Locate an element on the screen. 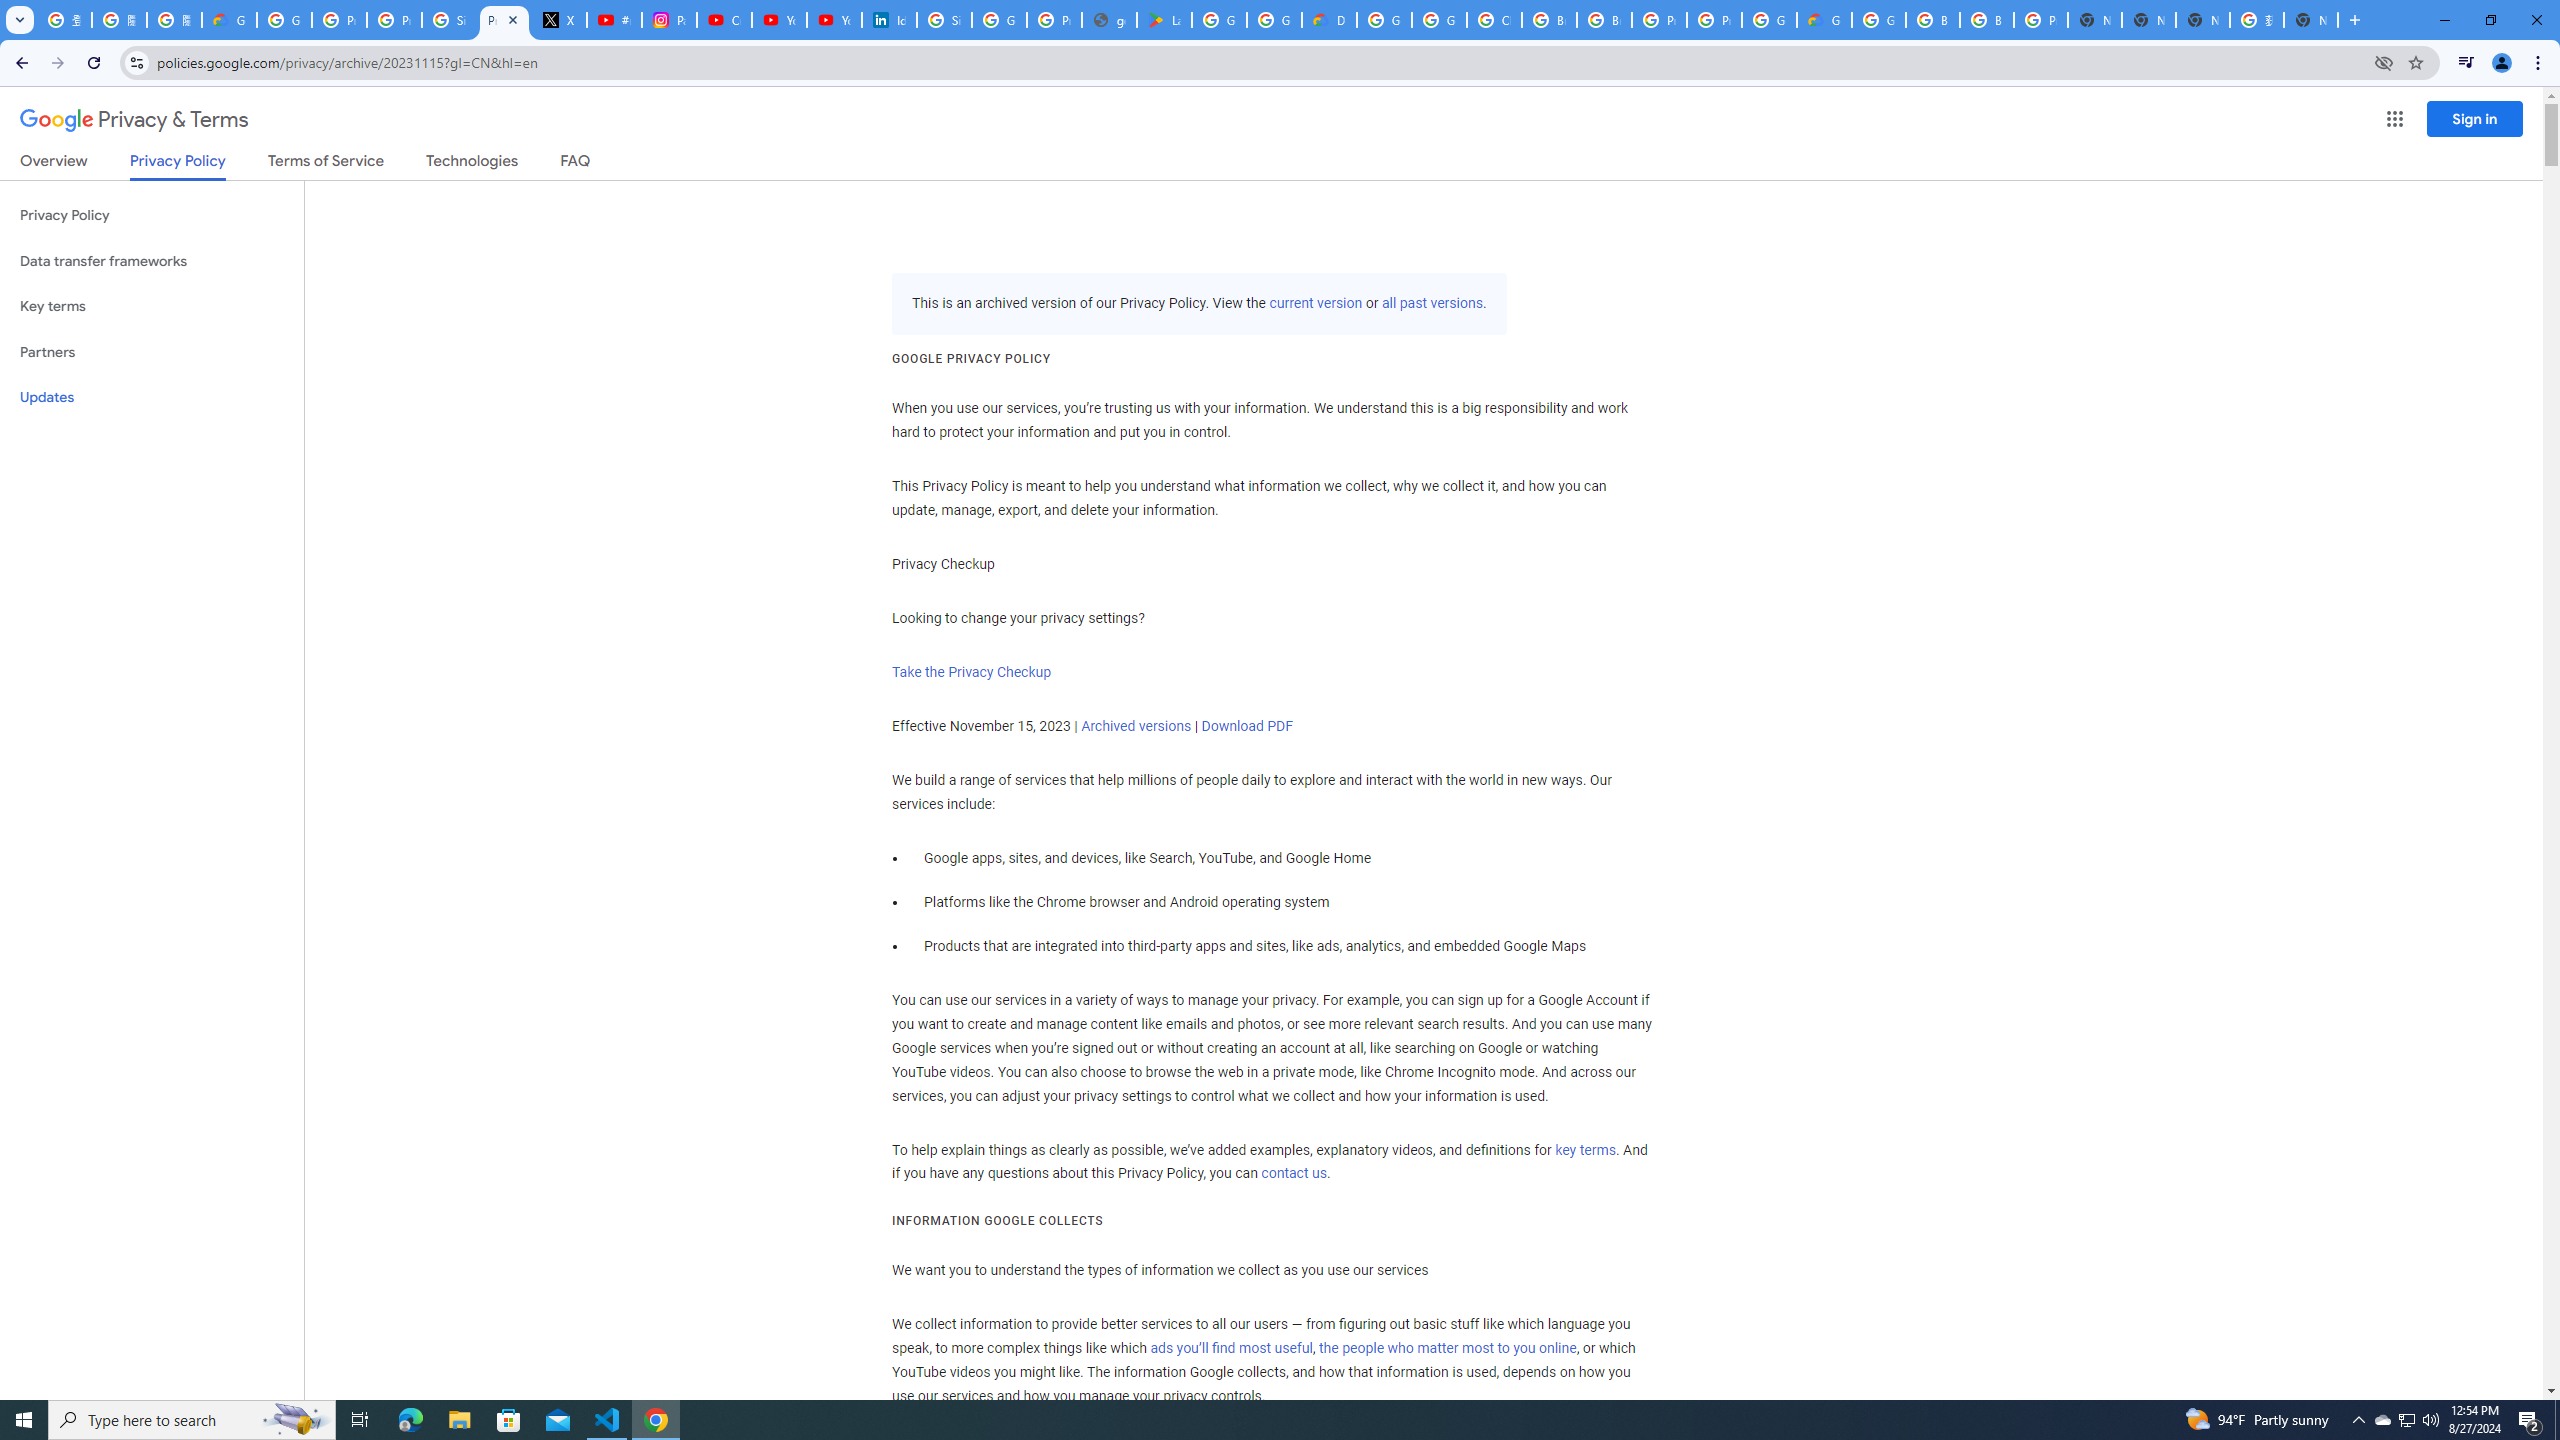  Google Cloud Platform is located at coordinates (1878, 20).